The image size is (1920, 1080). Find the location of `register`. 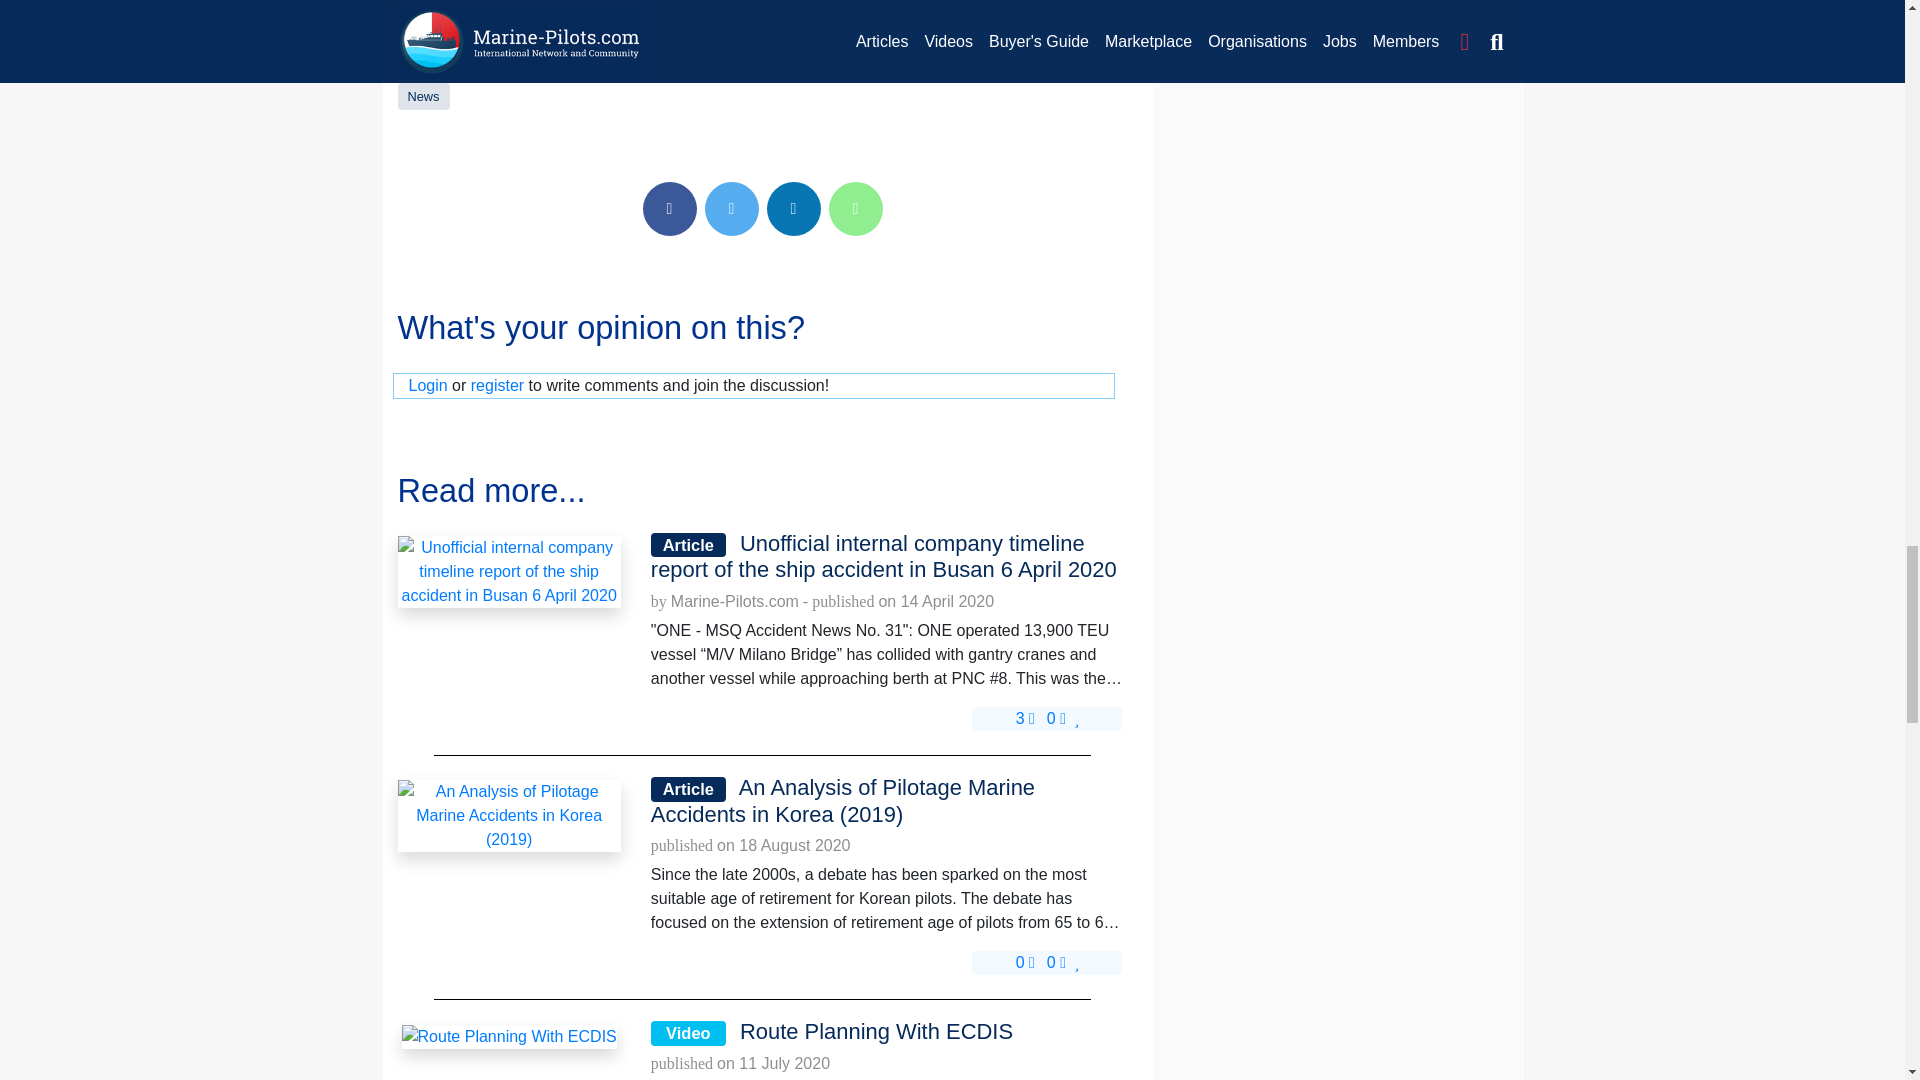

register is located at coordinates (497, 385).